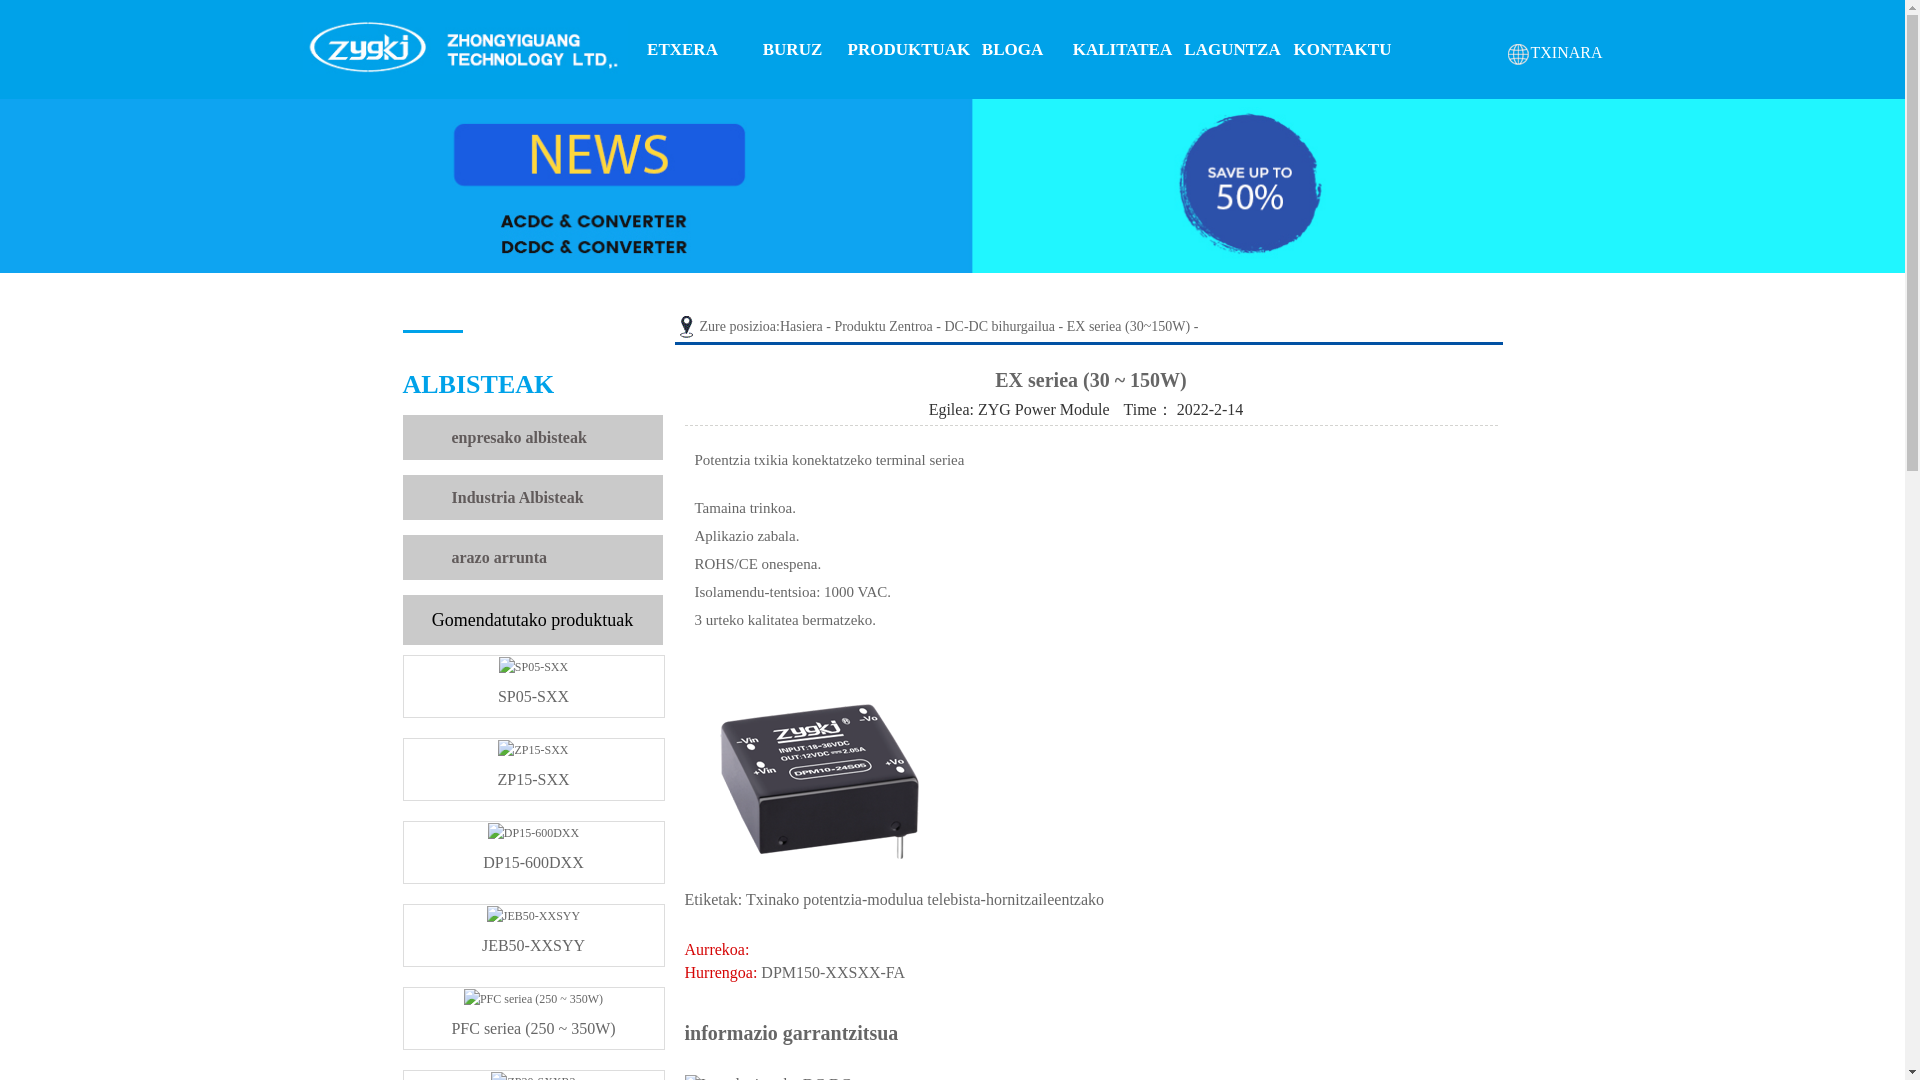 The image size is (1920, 1080). What do you see at coordinates (534, 772) in the screenshot?
I see `ZP15-SXX` at bounding box center [534, 772].